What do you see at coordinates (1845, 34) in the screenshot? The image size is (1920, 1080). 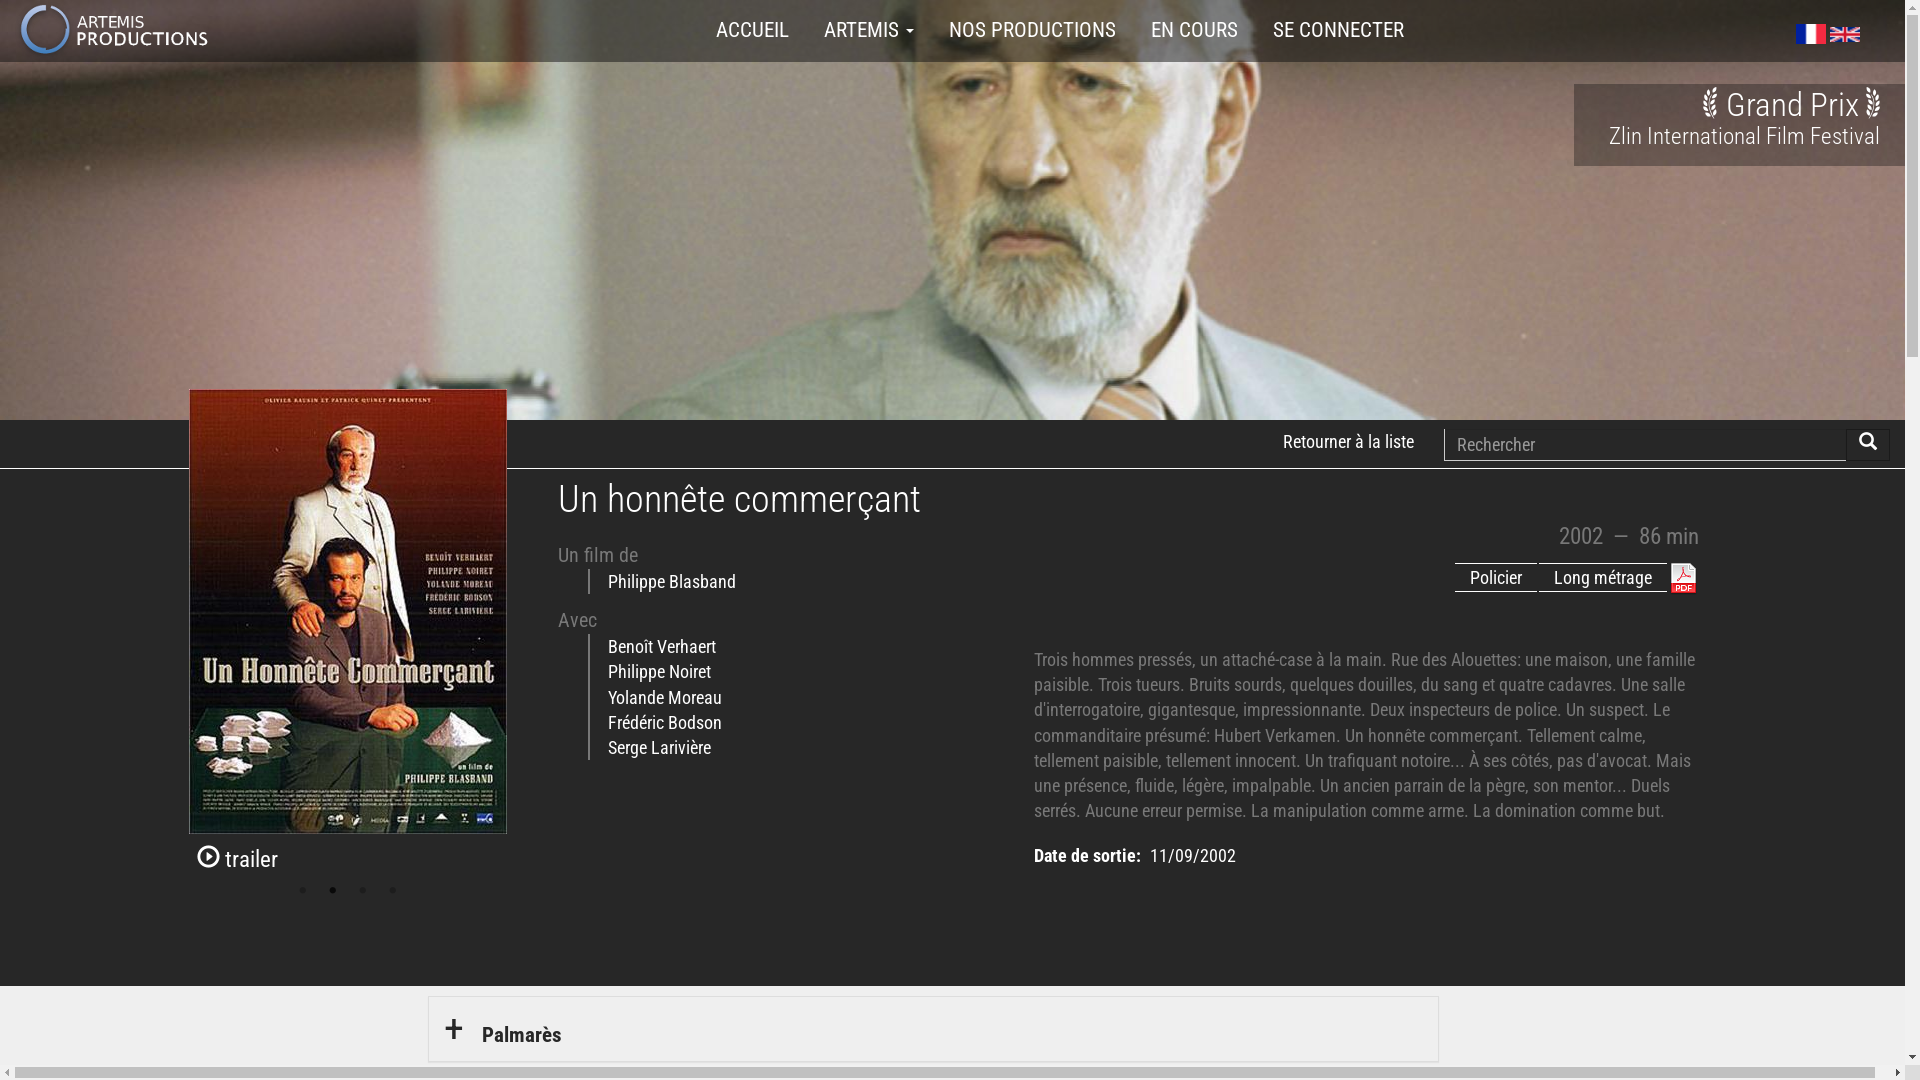 I see `English` at bounding box center [1845, 34].